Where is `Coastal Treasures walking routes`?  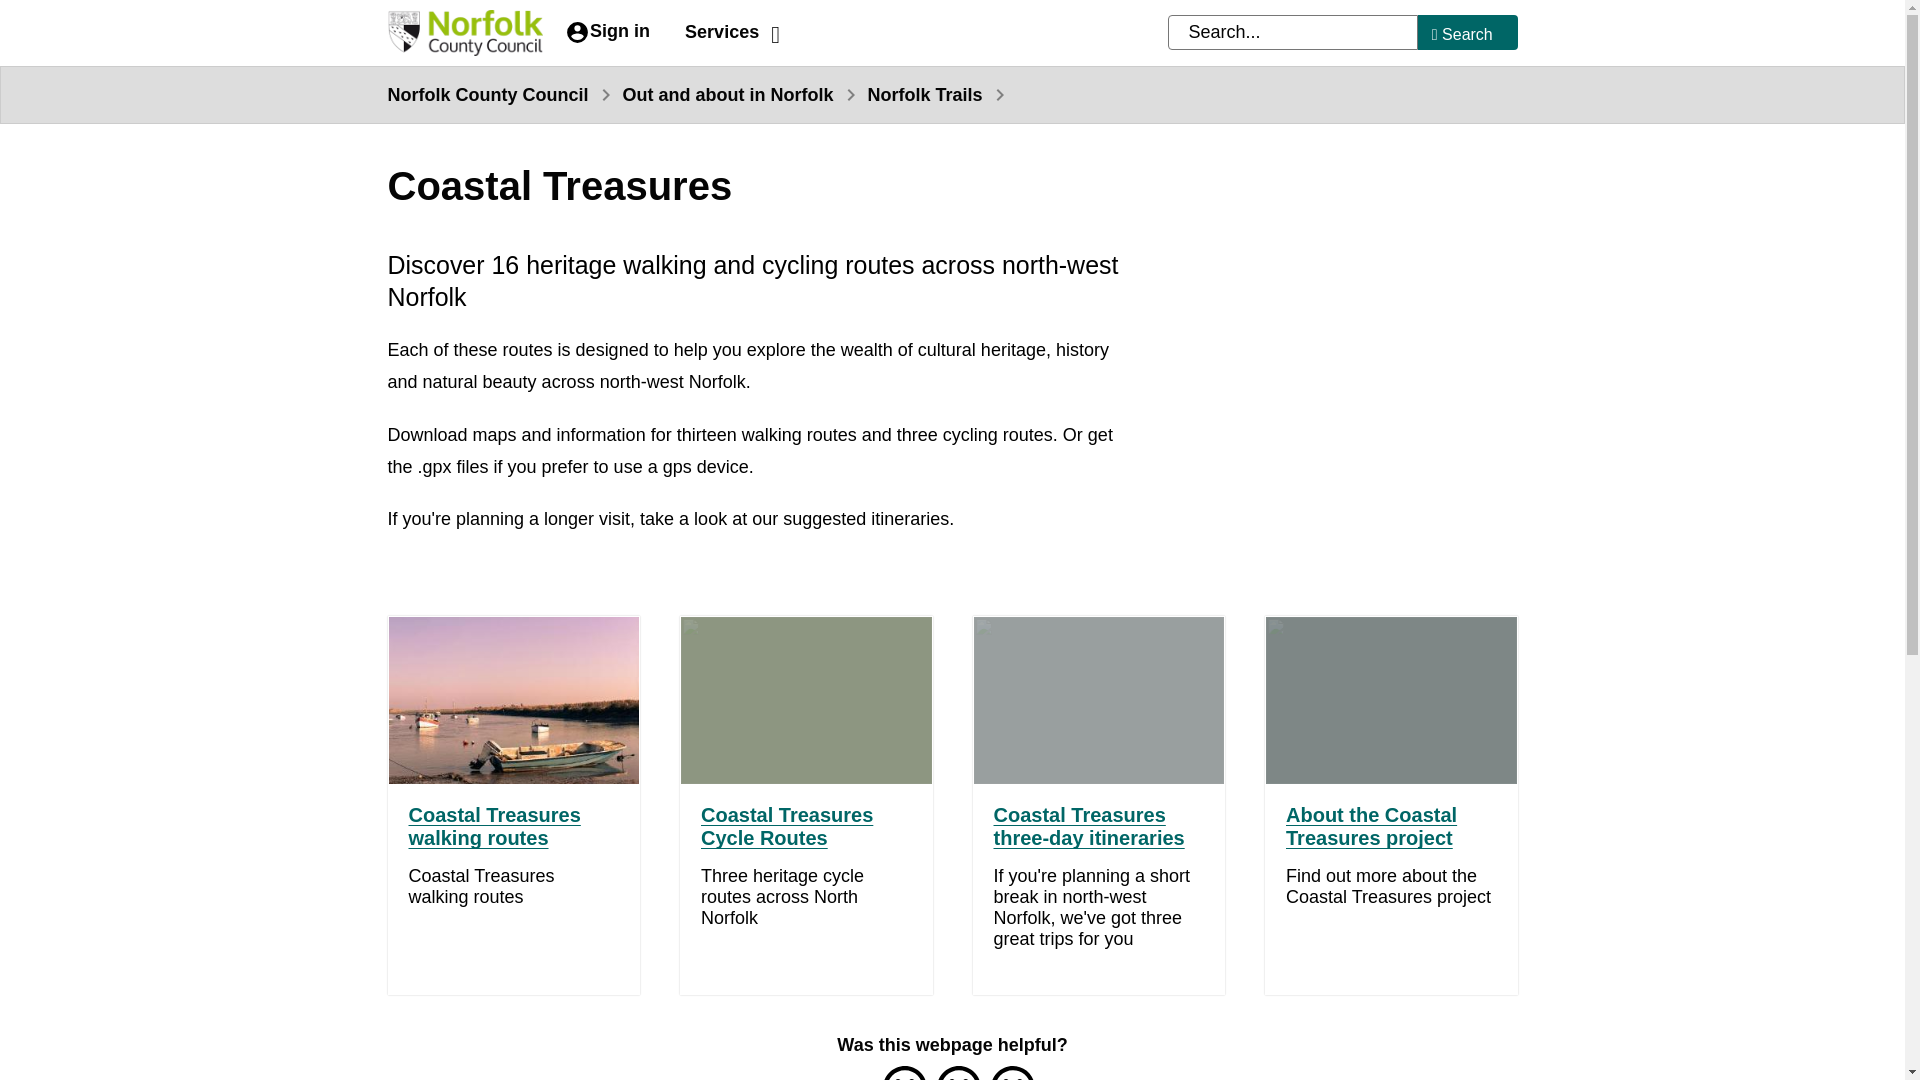
Coastal Treasures walking routes is located at coordinates (493, 826).